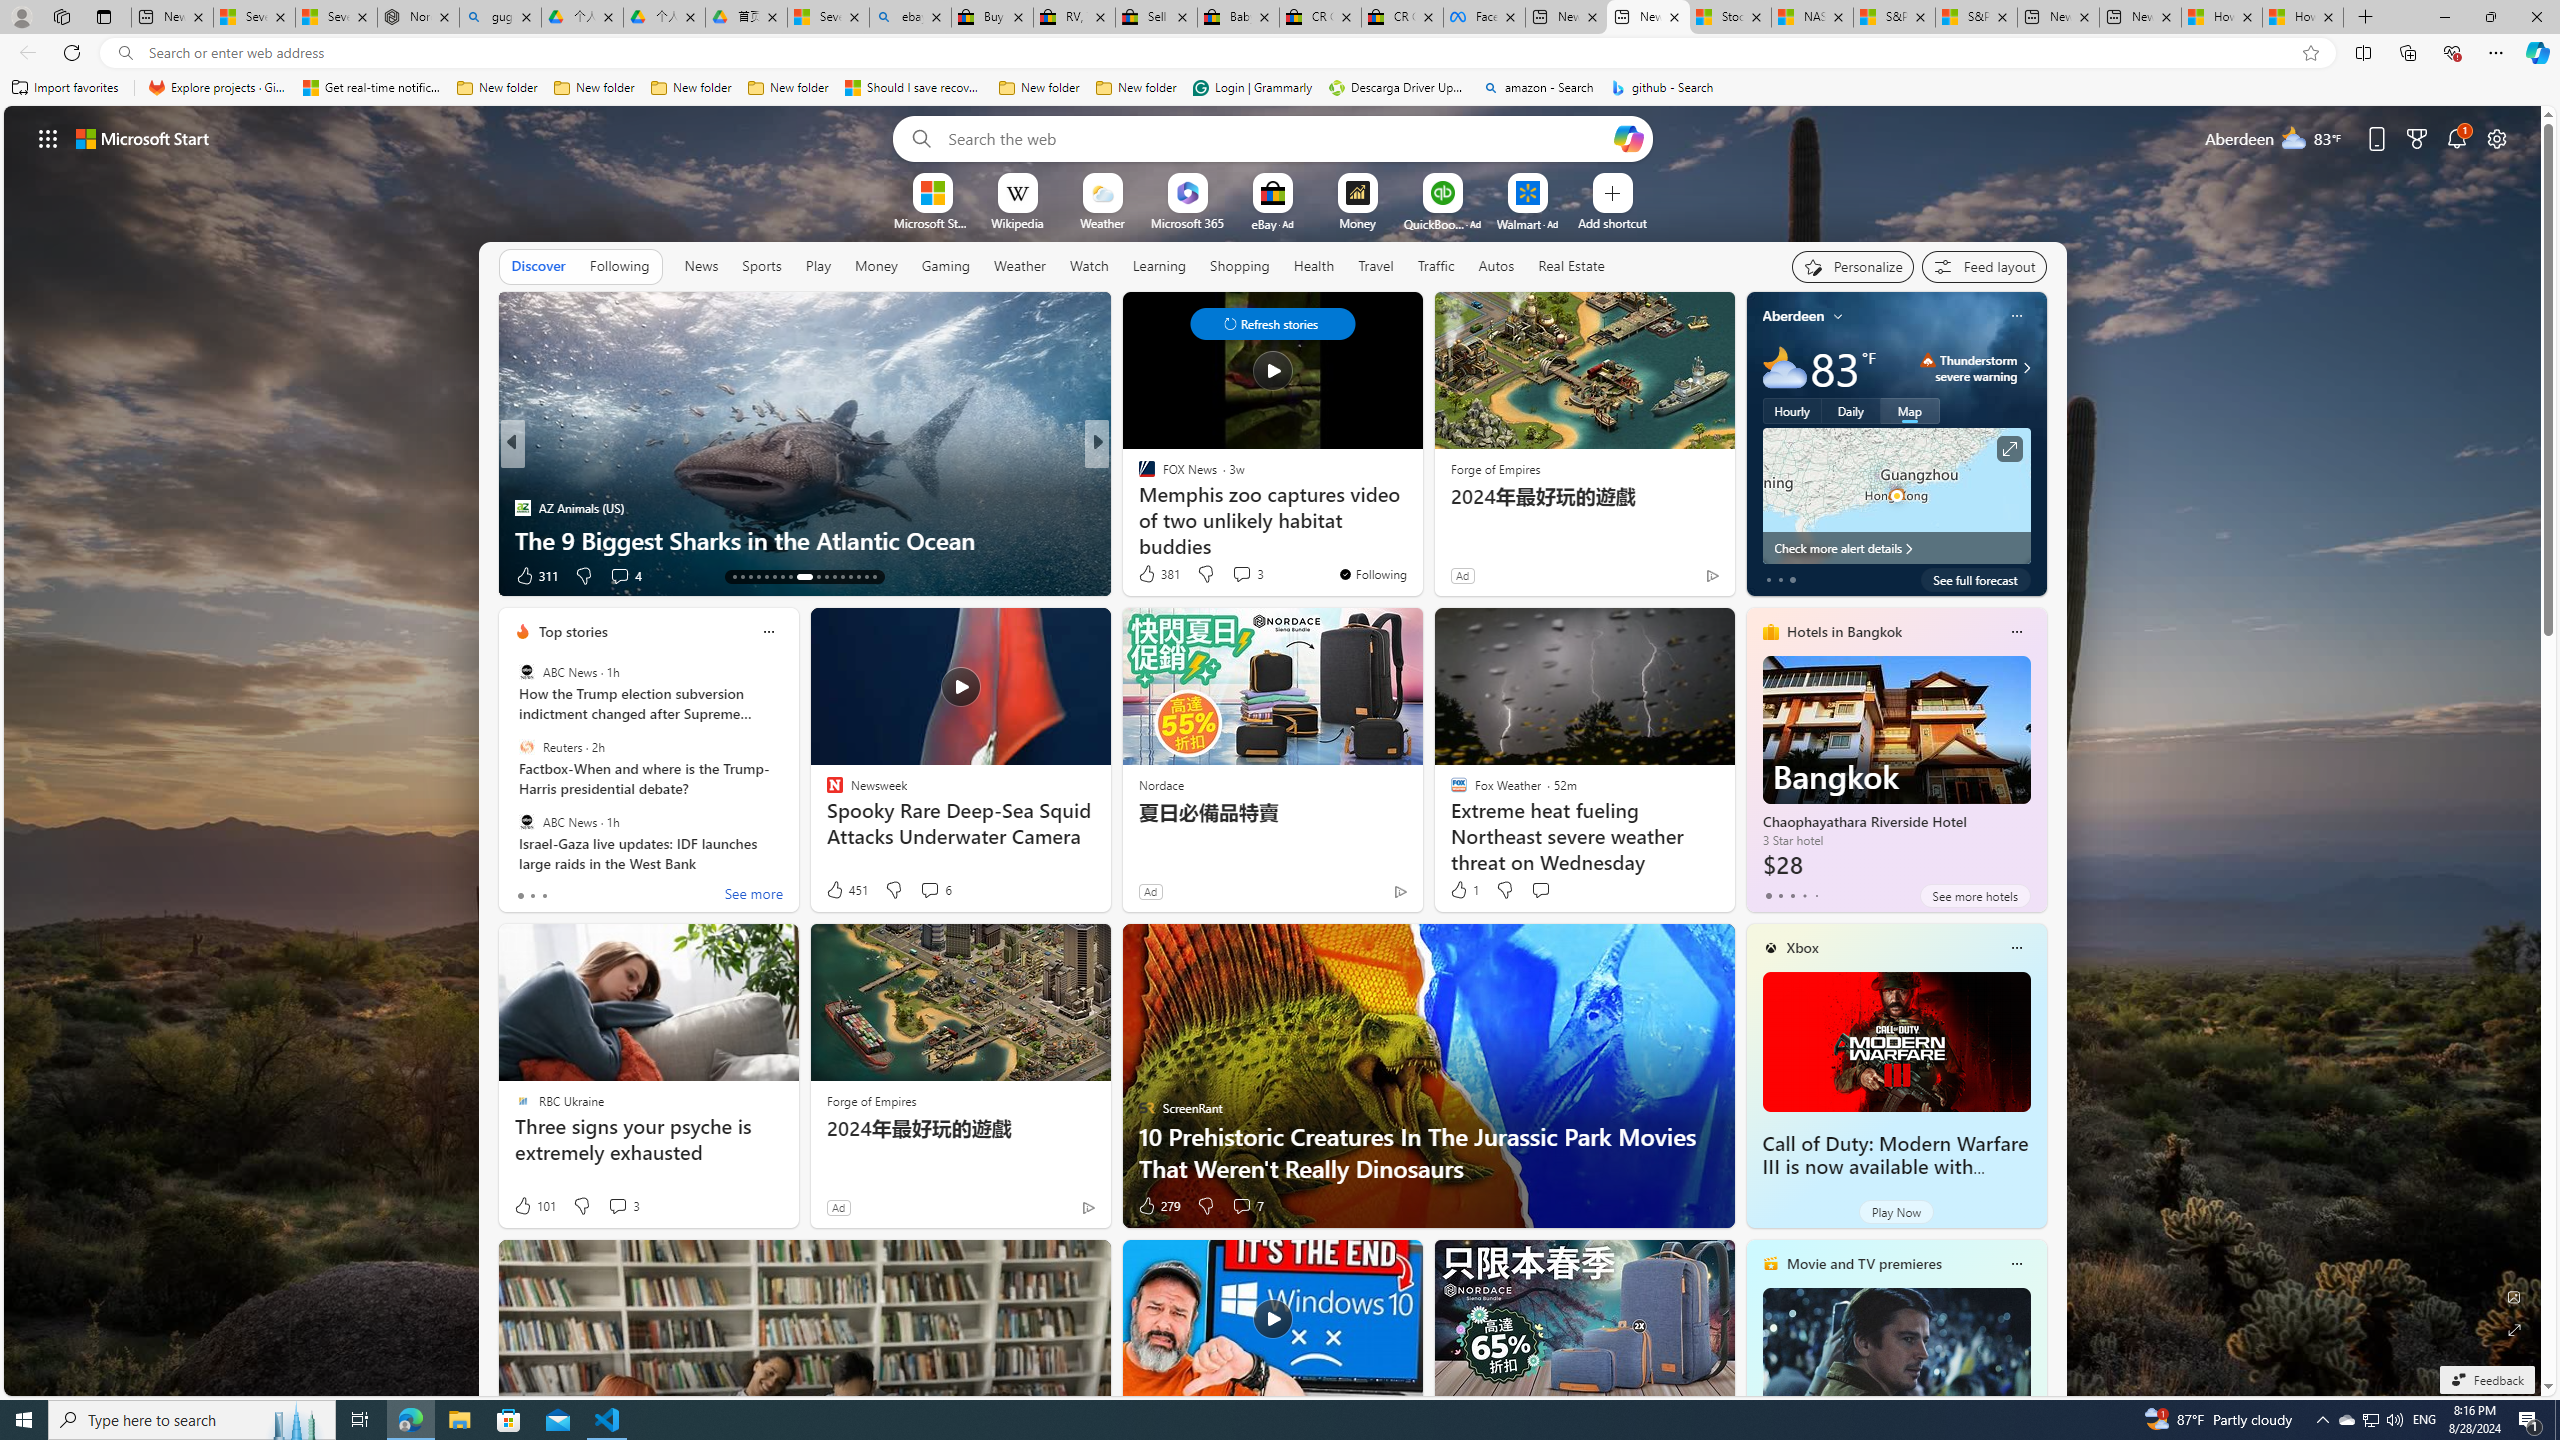 This screenshot has height=1440, width=2560. I want to click on News, so click(701, 266).